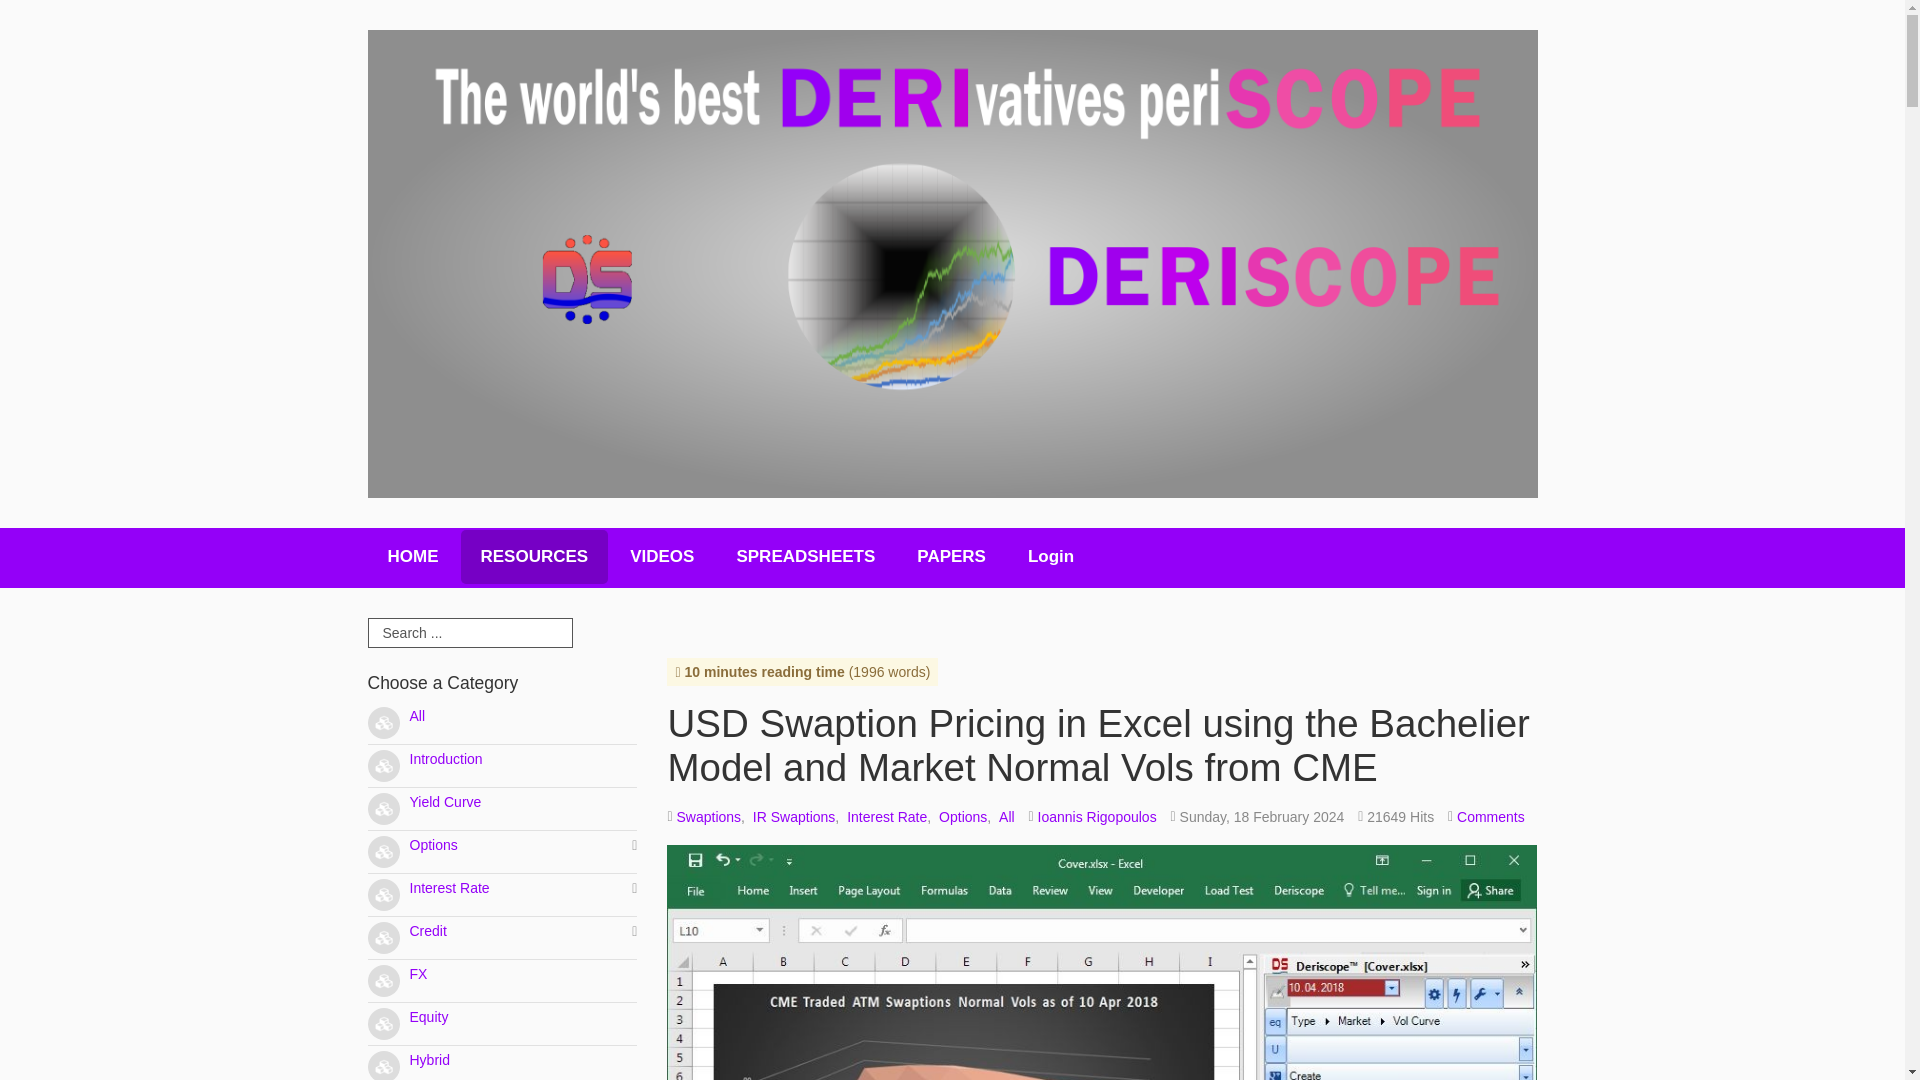 Image resolution: width=1920 pixels, height=1080 pixels. What do you see at coordinates (470, 632) in the screenshot?
I see `Search ...` at bounding box center [470, 632].